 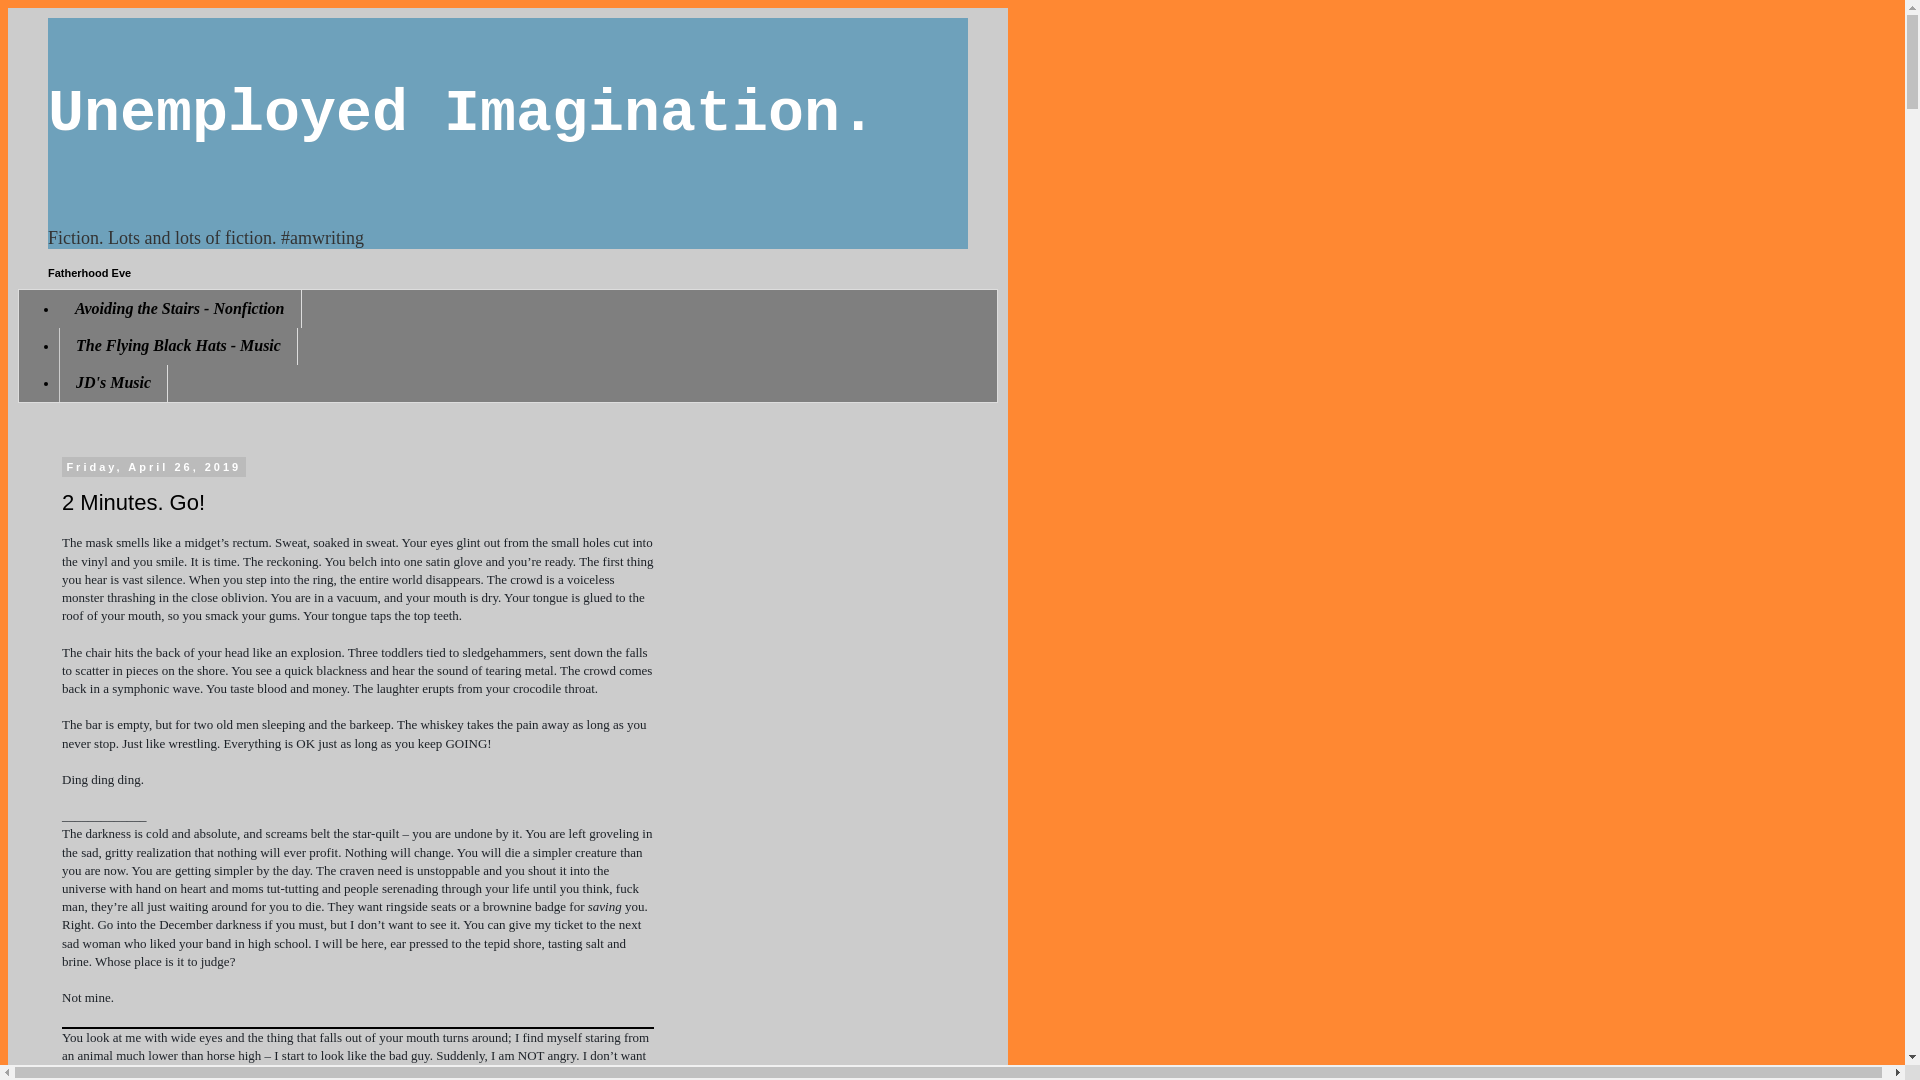 I want to click on Avoiding the Stairs - Nonfiction, so click(x=180, y=308).